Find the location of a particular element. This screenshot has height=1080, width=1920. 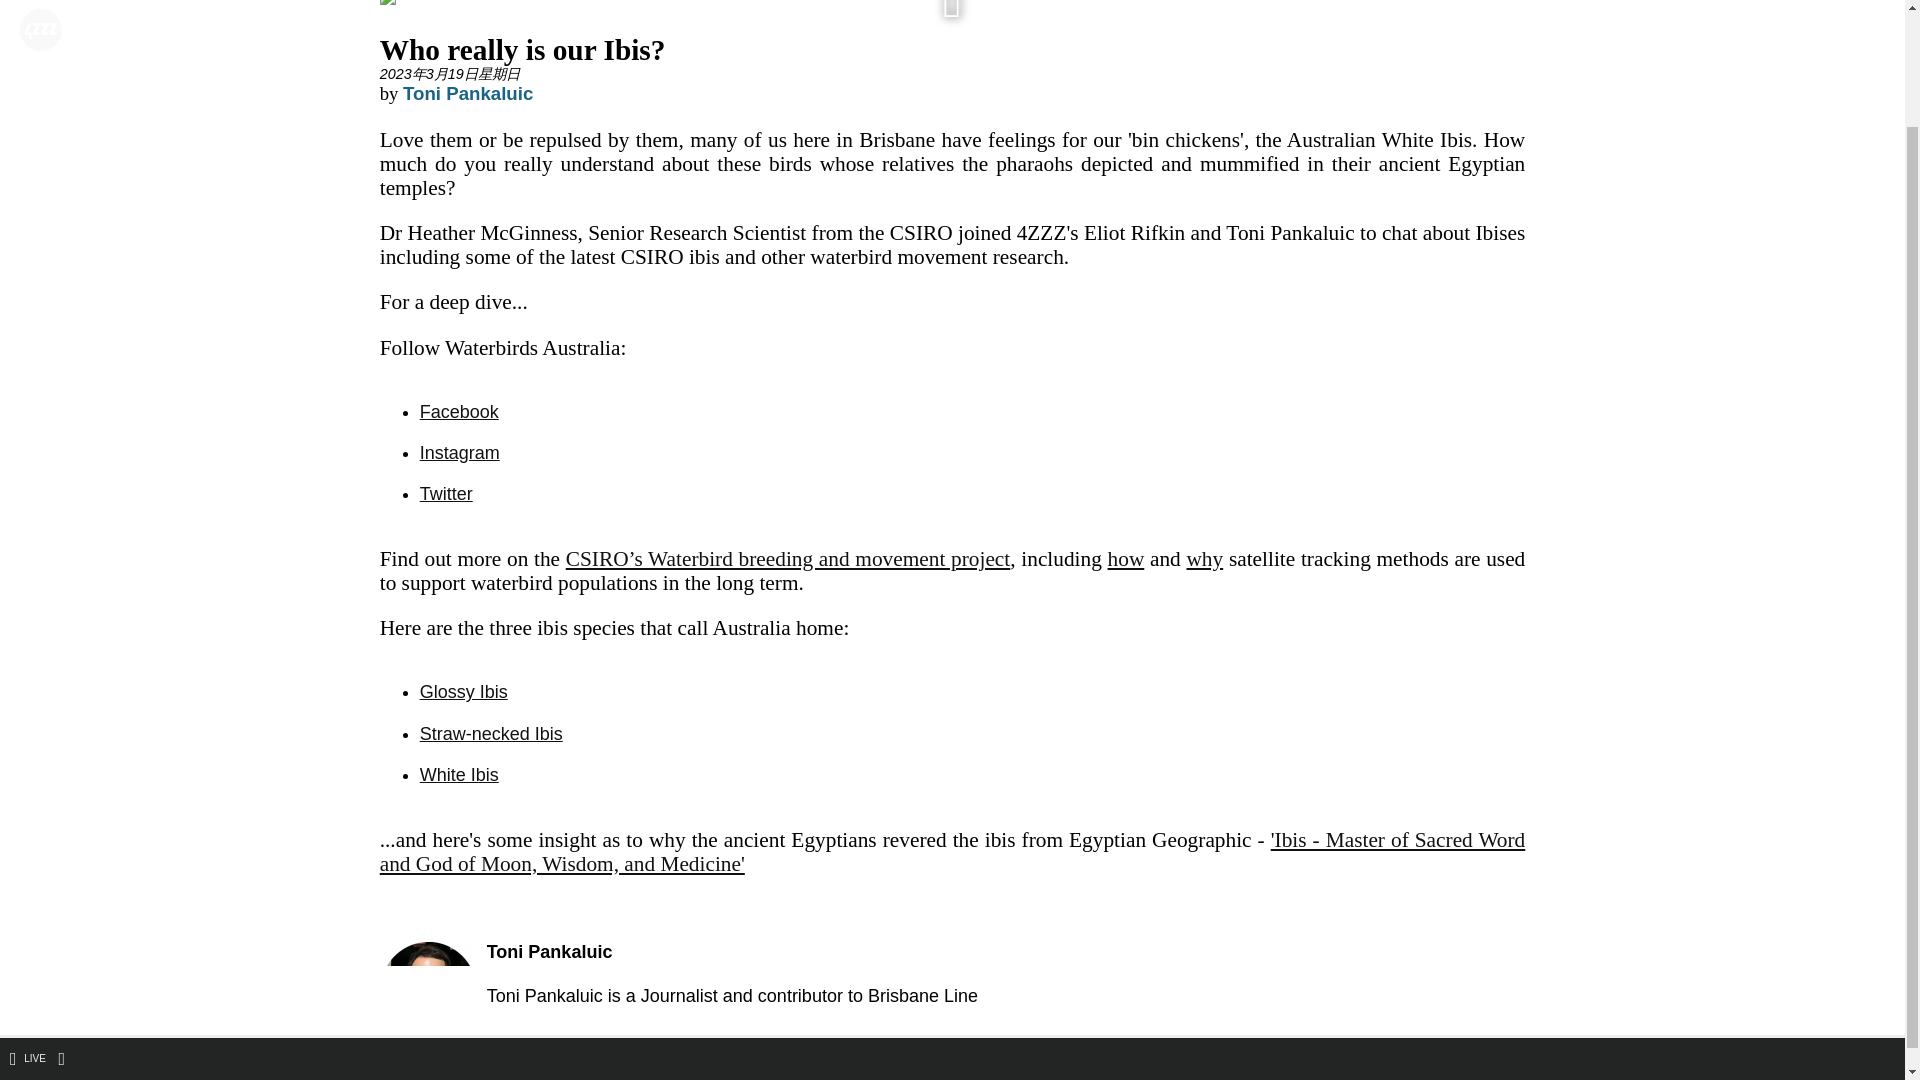

how is located at coordinates (1126, 558).